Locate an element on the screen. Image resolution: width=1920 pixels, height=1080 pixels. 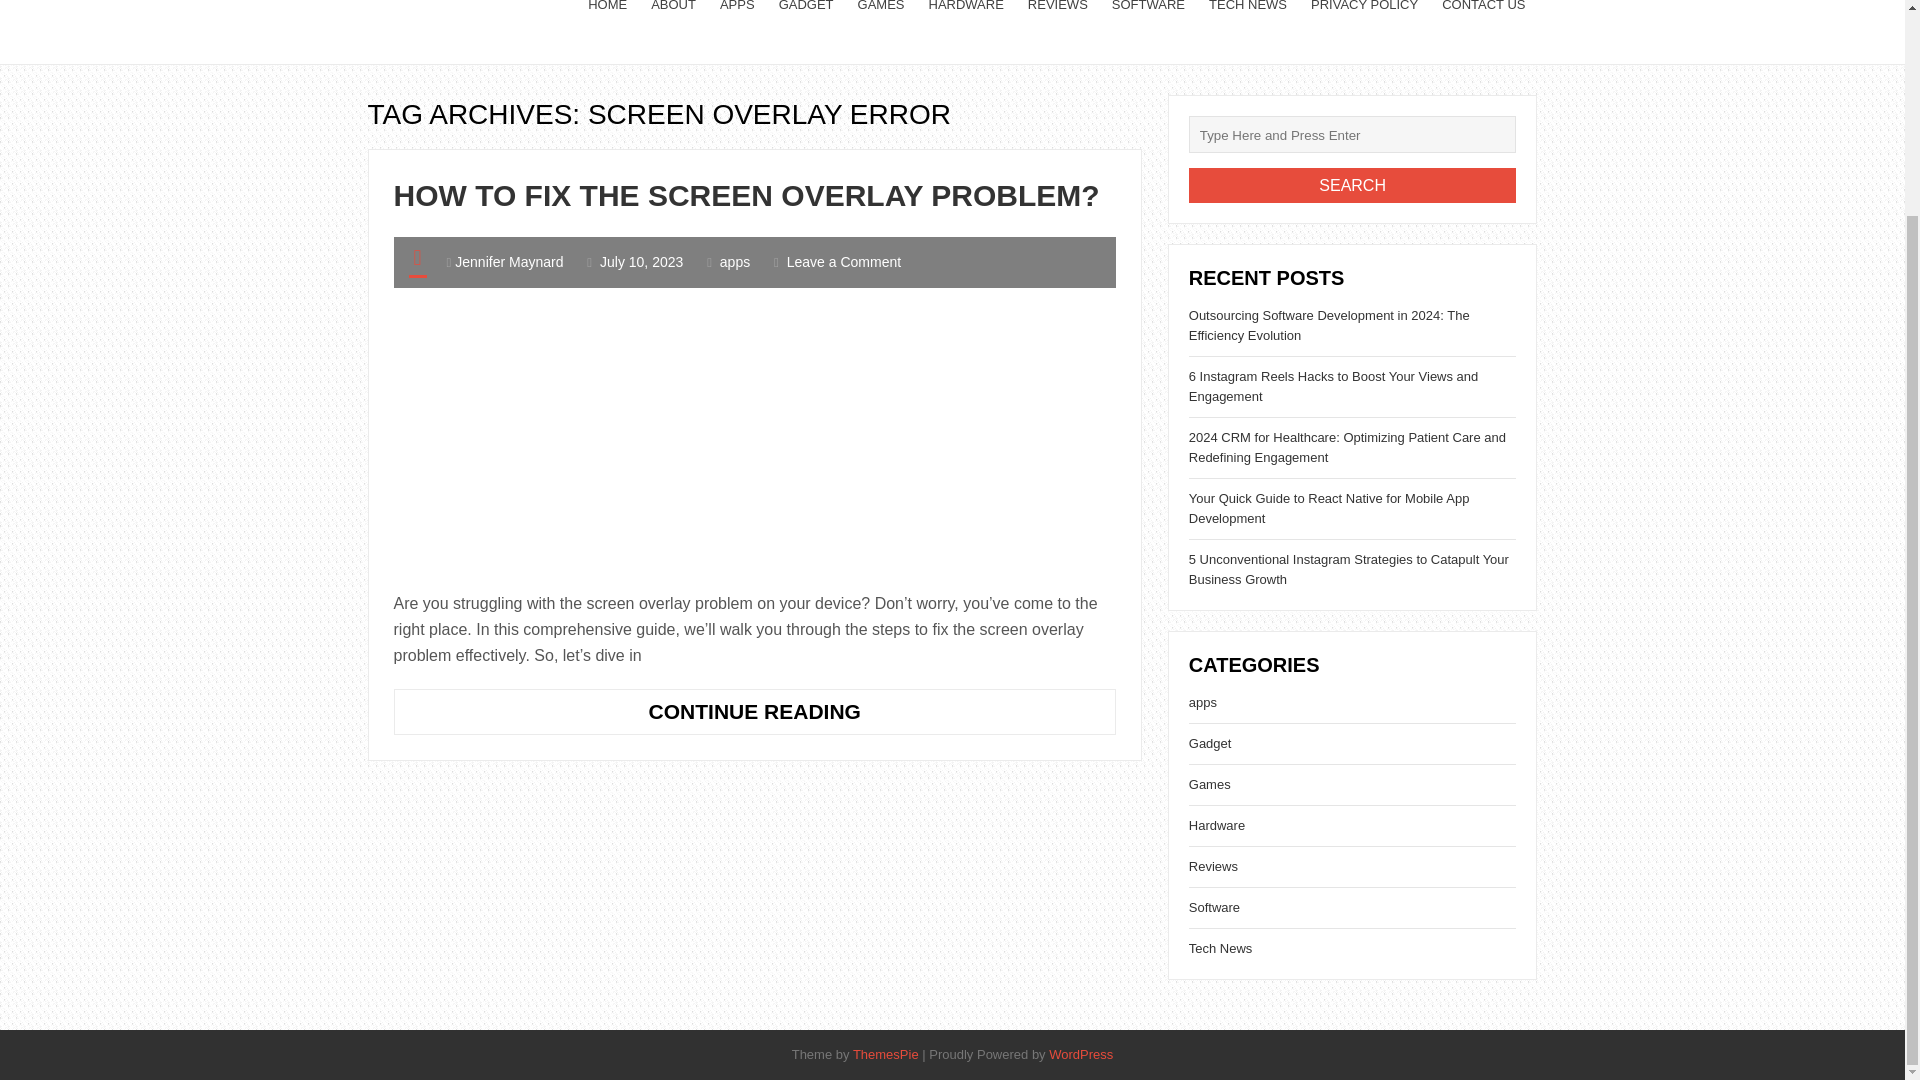
Leave a Comment is located at coordinates (844, 262).